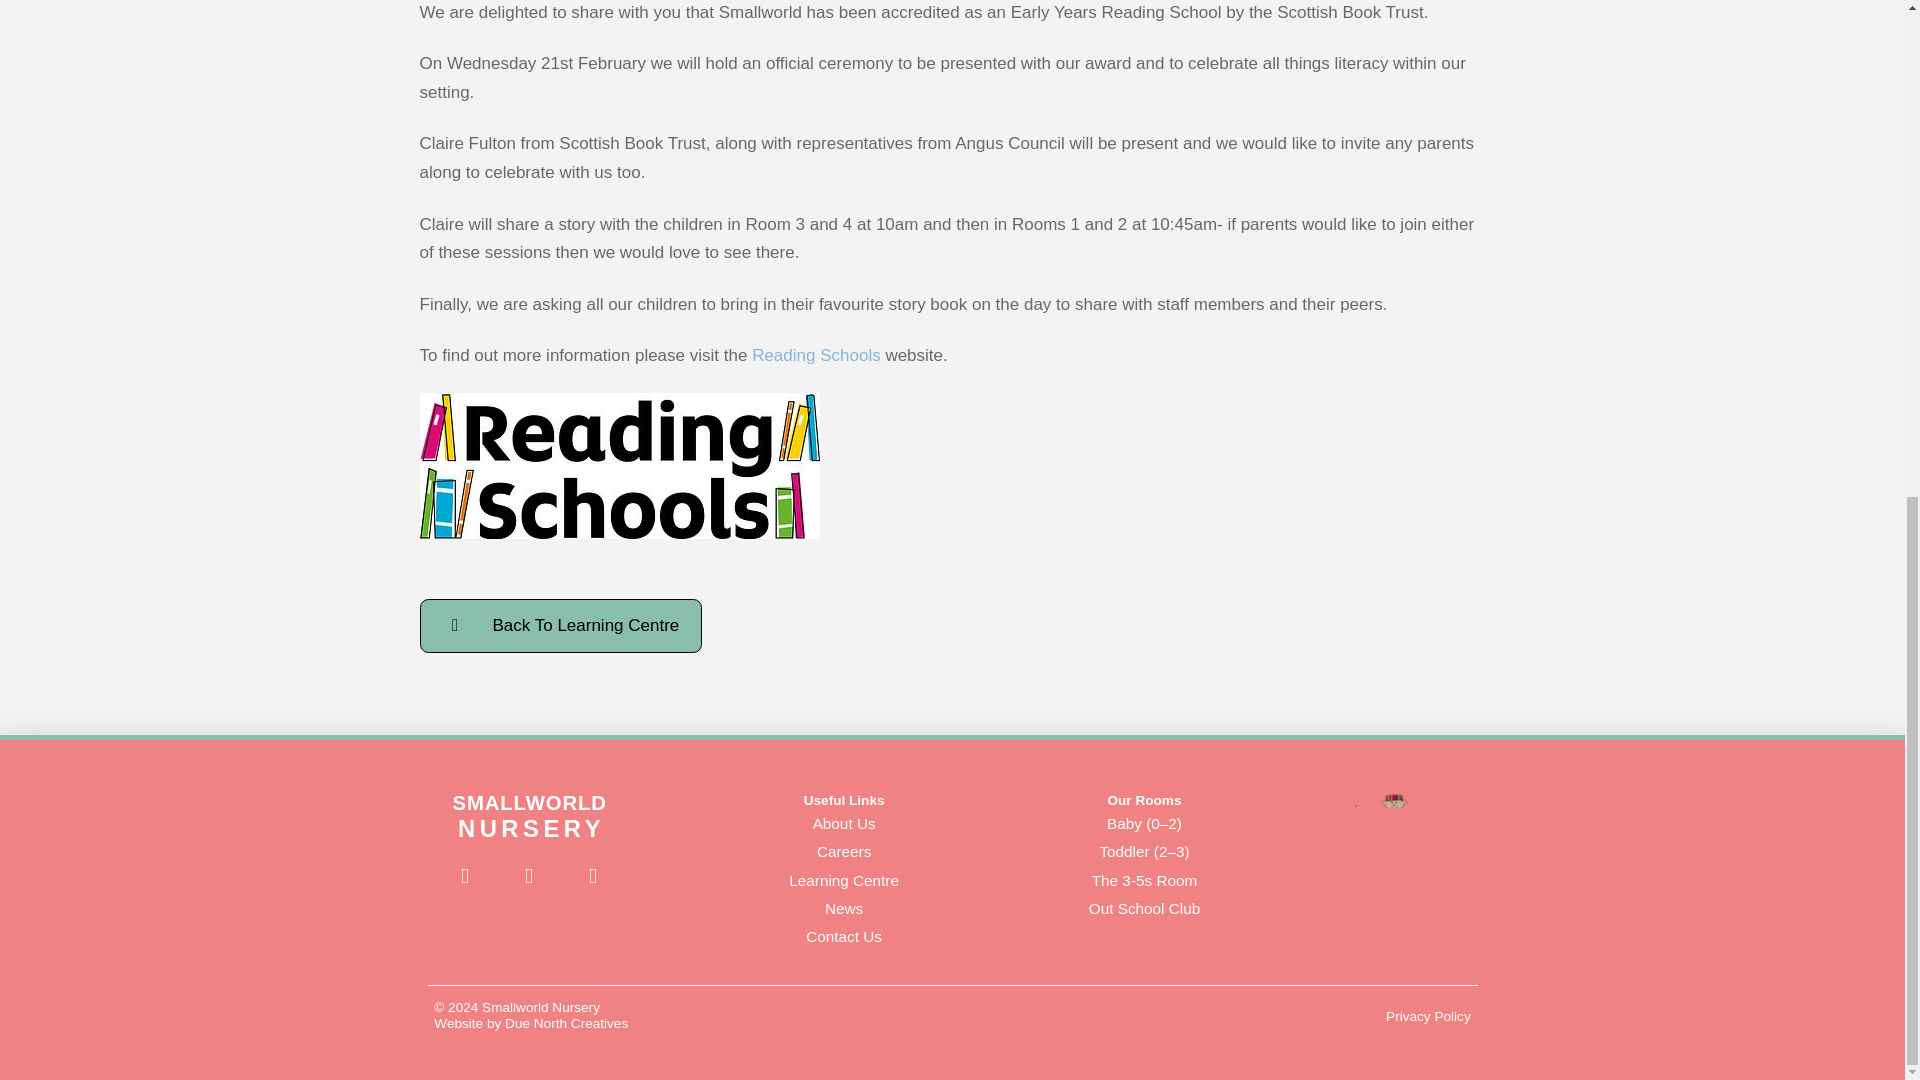 This screenshot has width=1920, height=1080. What do you see at coordinates (844, 880) in the screenshot?
I see `Learning Centre` at bounding box center [844, 880].